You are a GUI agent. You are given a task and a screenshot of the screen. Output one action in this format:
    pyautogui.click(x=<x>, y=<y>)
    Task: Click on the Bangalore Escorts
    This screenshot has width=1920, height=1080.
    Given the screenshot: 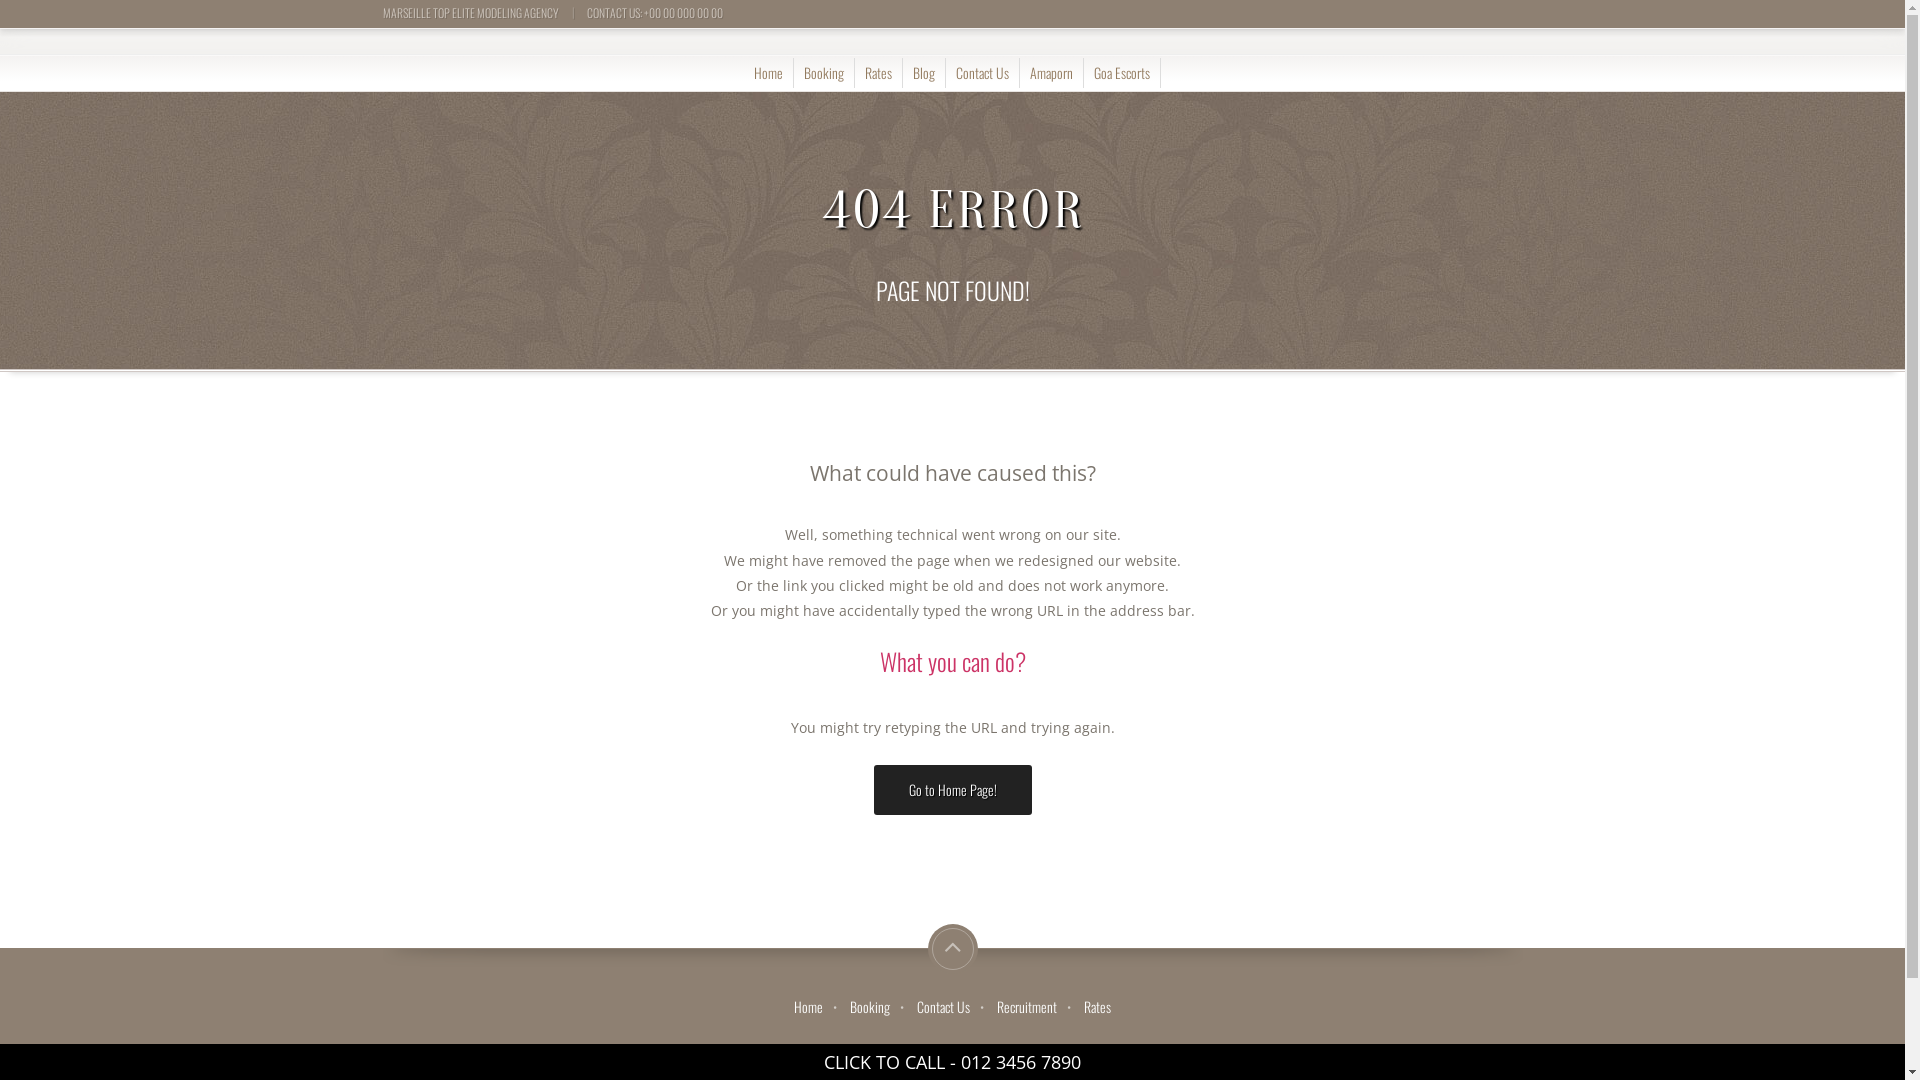 What is the action you would take?
    pyautogui.click(x=1390, y=1048)
    